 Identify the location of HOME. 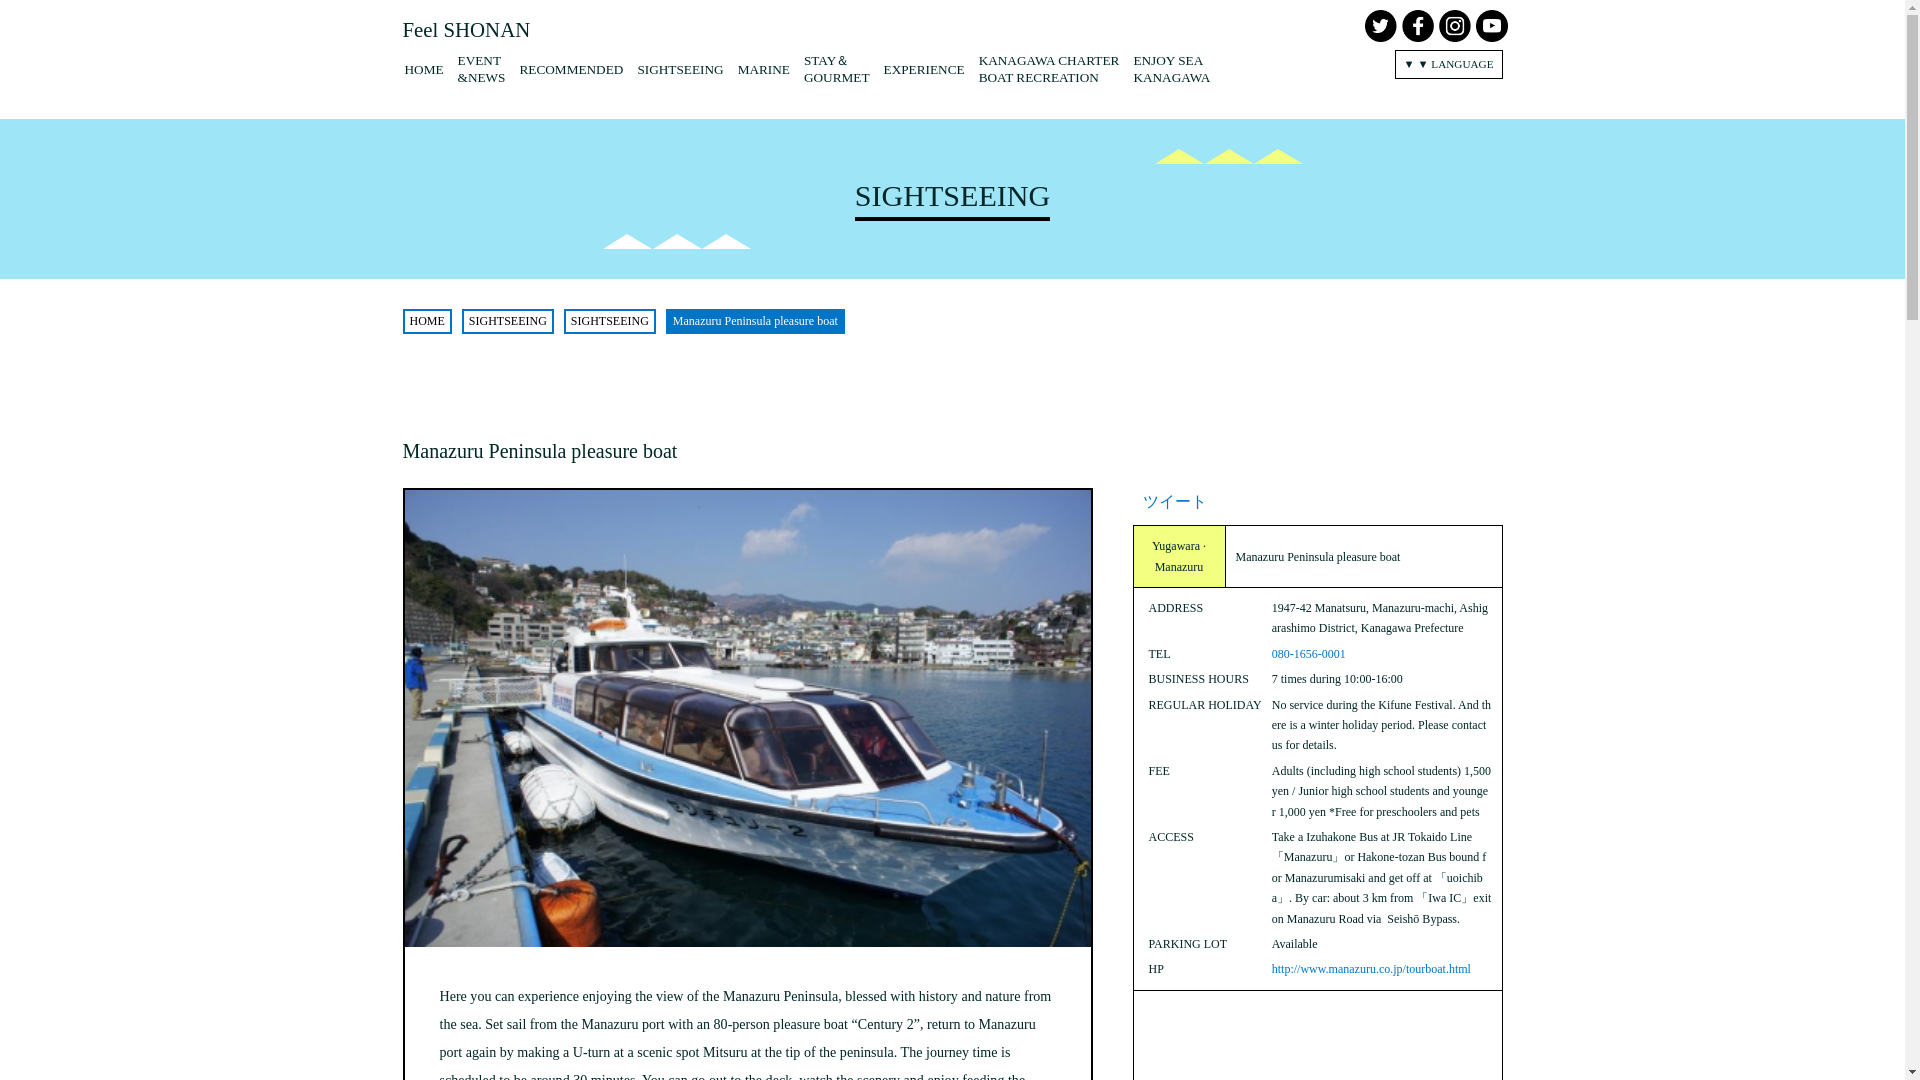
(1170, 68).